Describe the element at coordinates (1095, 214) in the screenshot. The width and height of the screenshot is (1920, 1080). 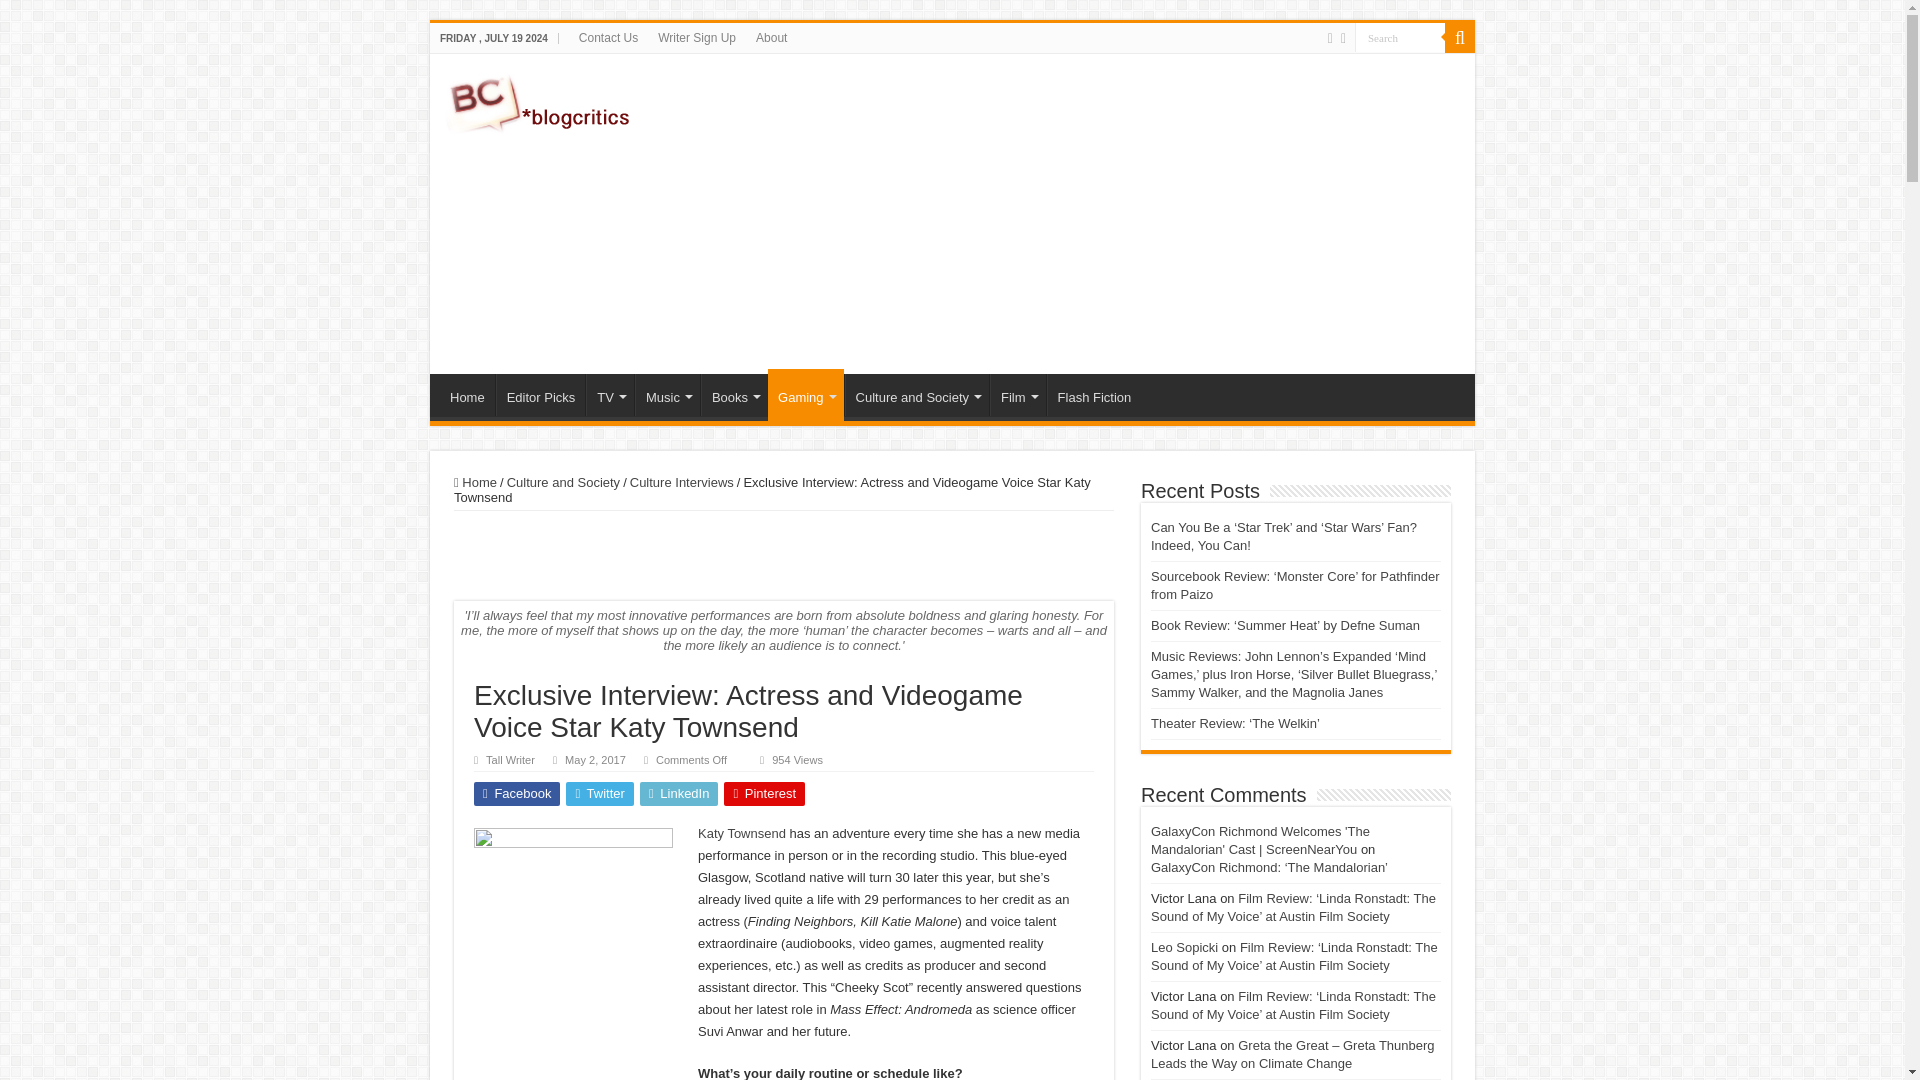
I see `Advertisement` at that location.